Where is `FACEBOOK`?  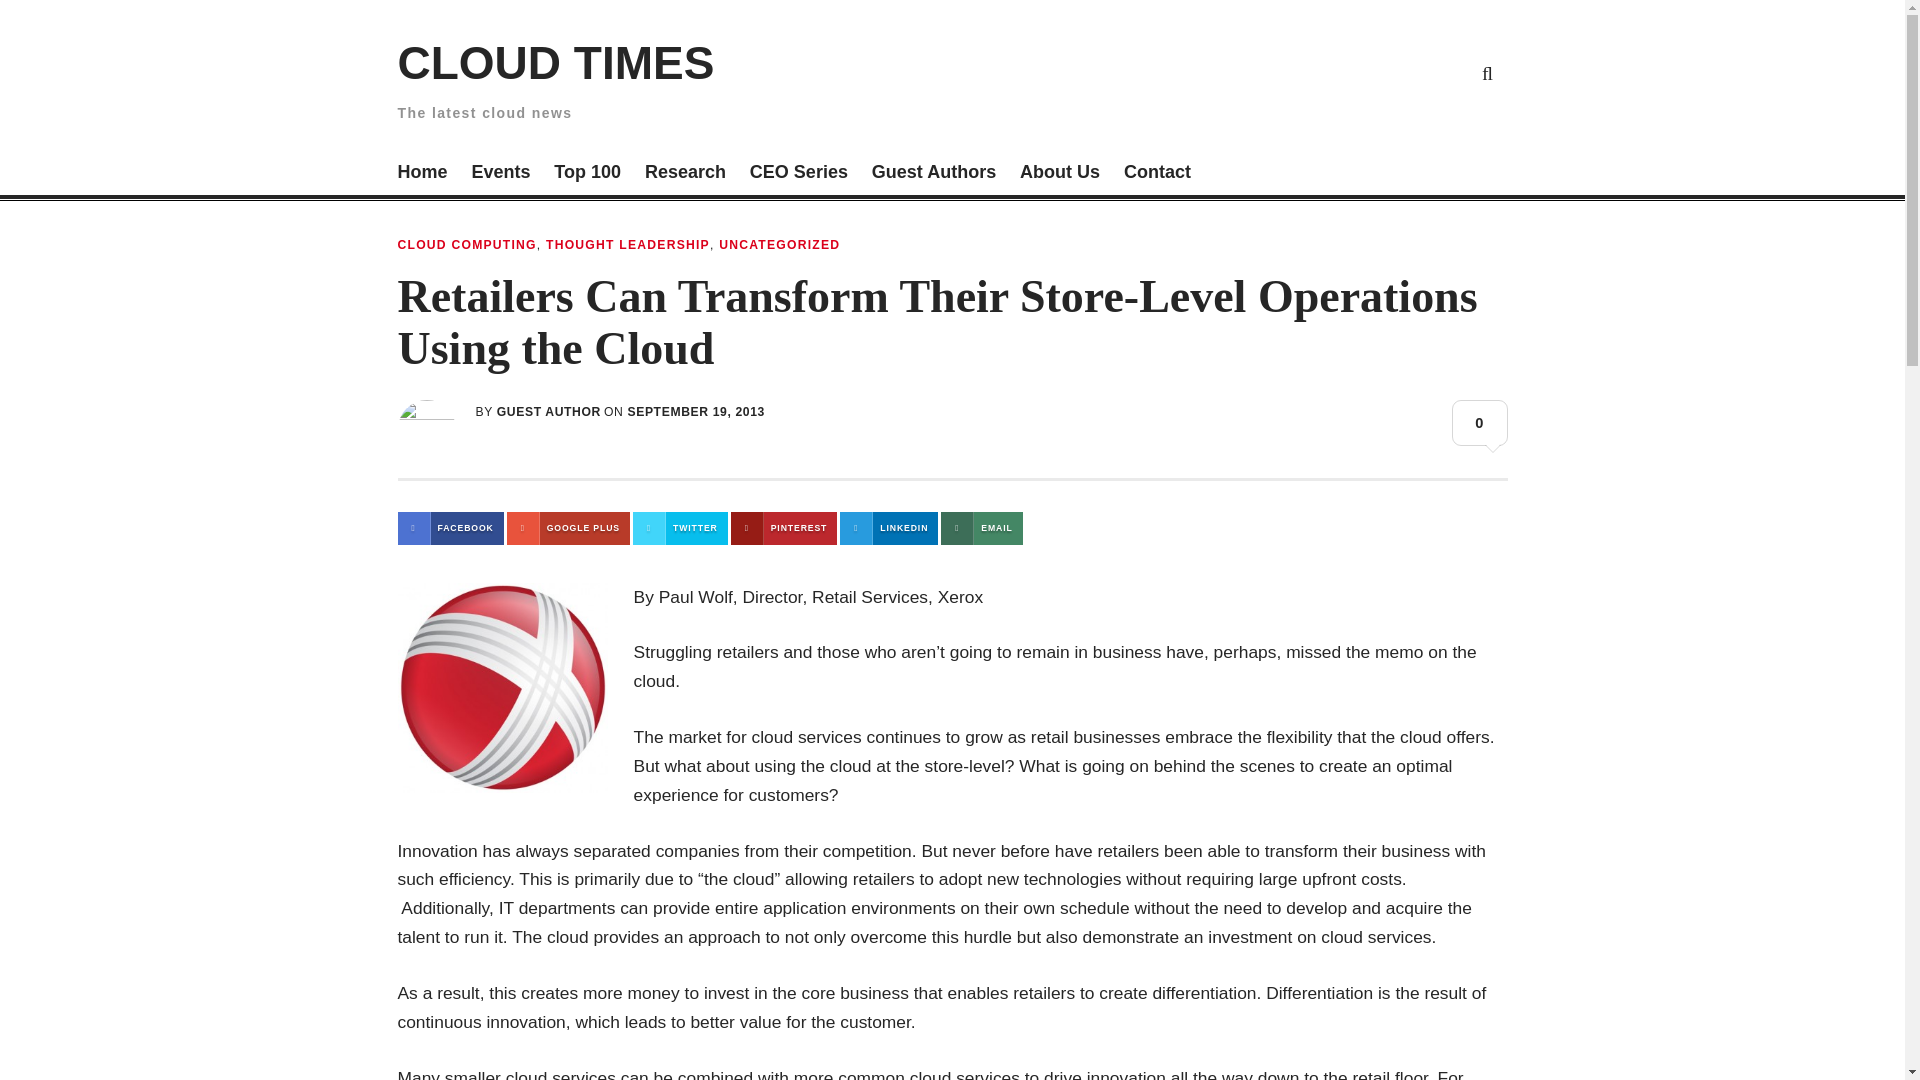
FACEBOOK is located at coordinates (450, 528).